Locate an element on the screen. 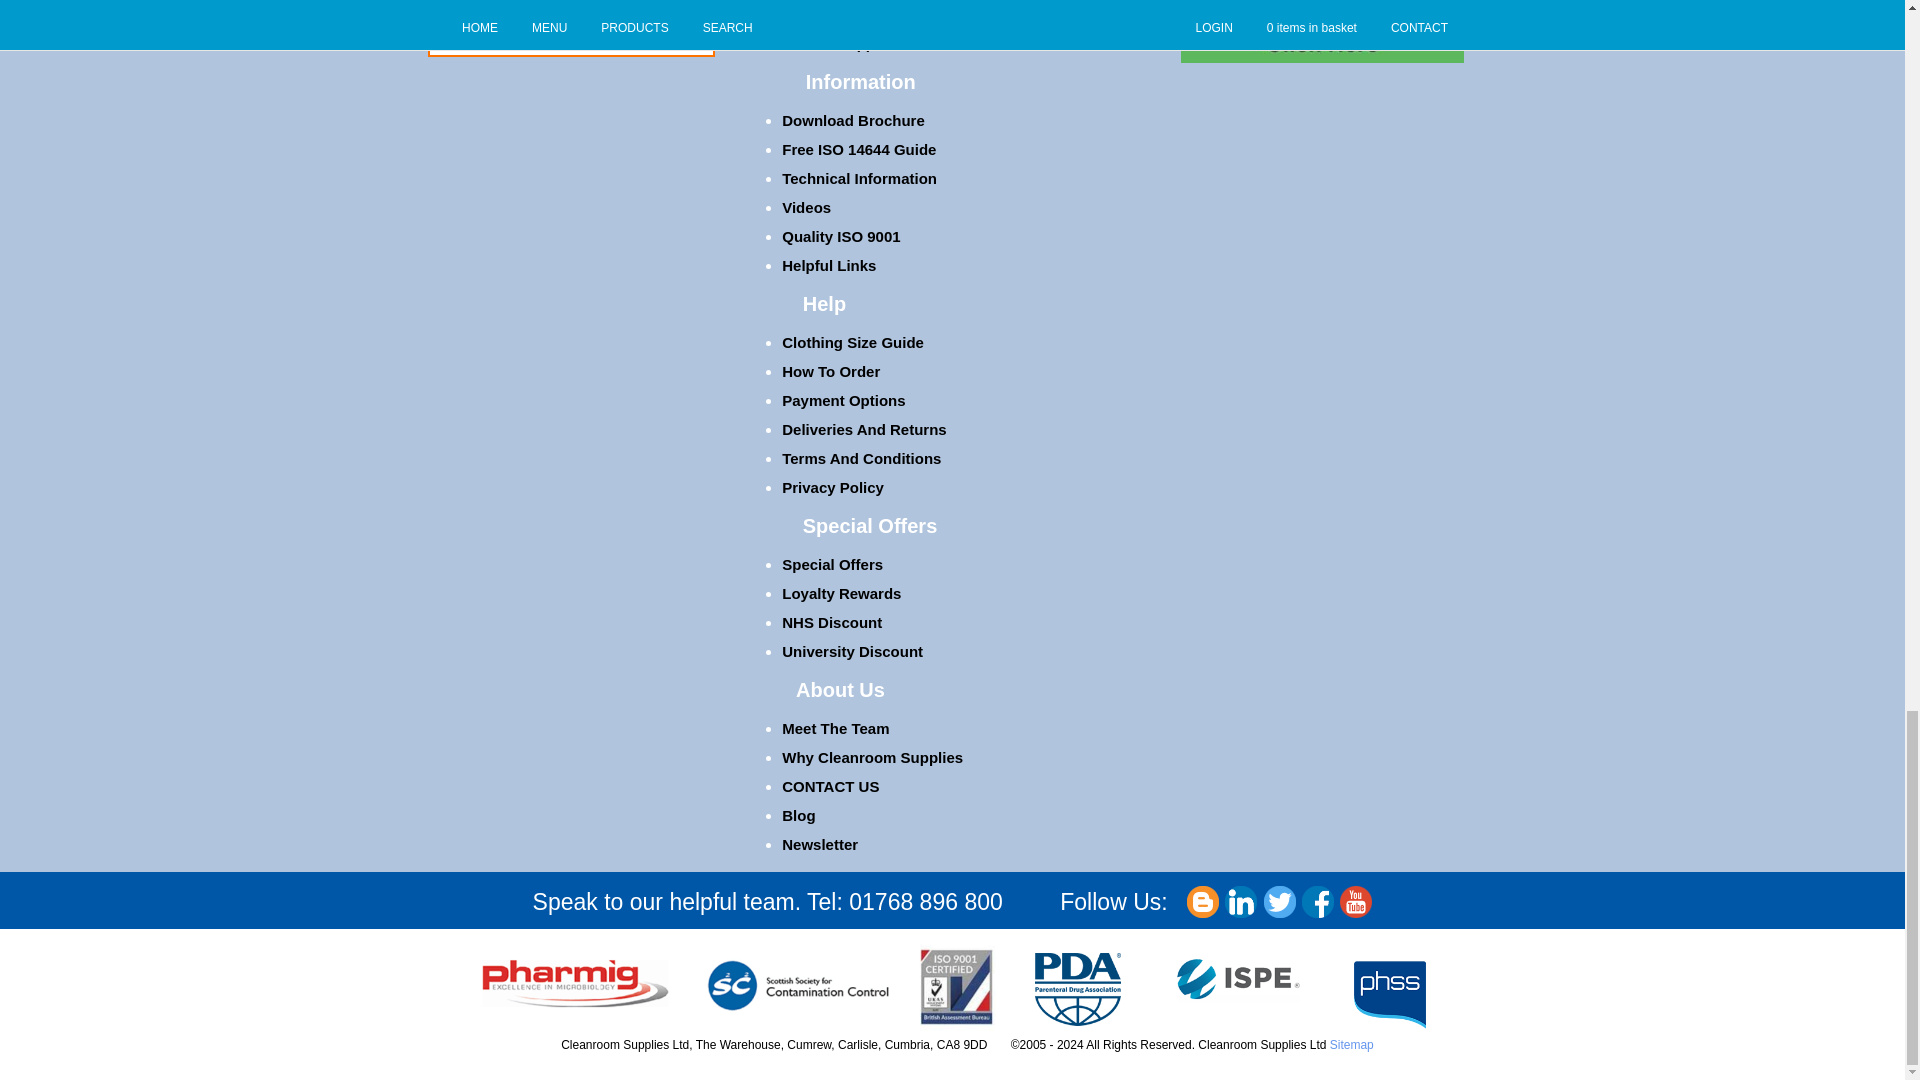  Facebook is located at coordinates (1318, 901).